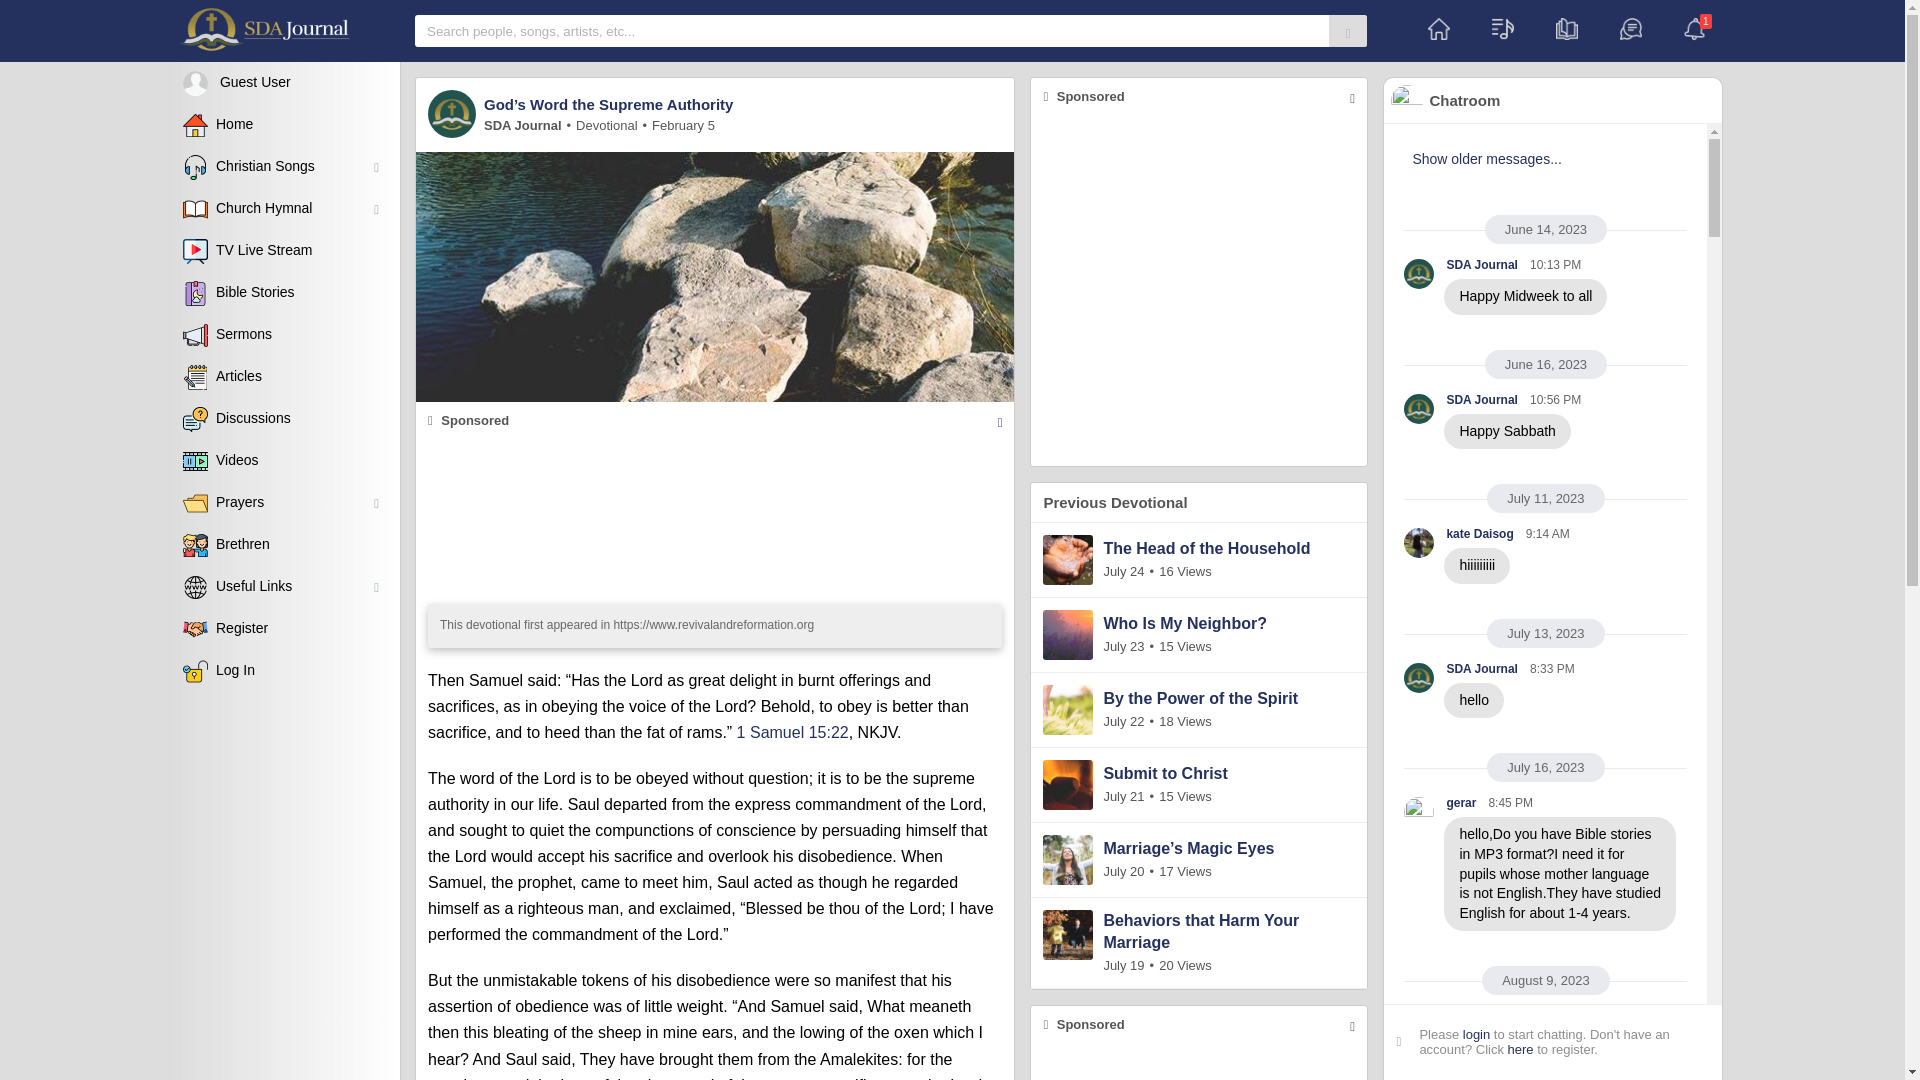  Describe the element at coordinates (284, 377) in the screenshot. I see `Articles` at that location.